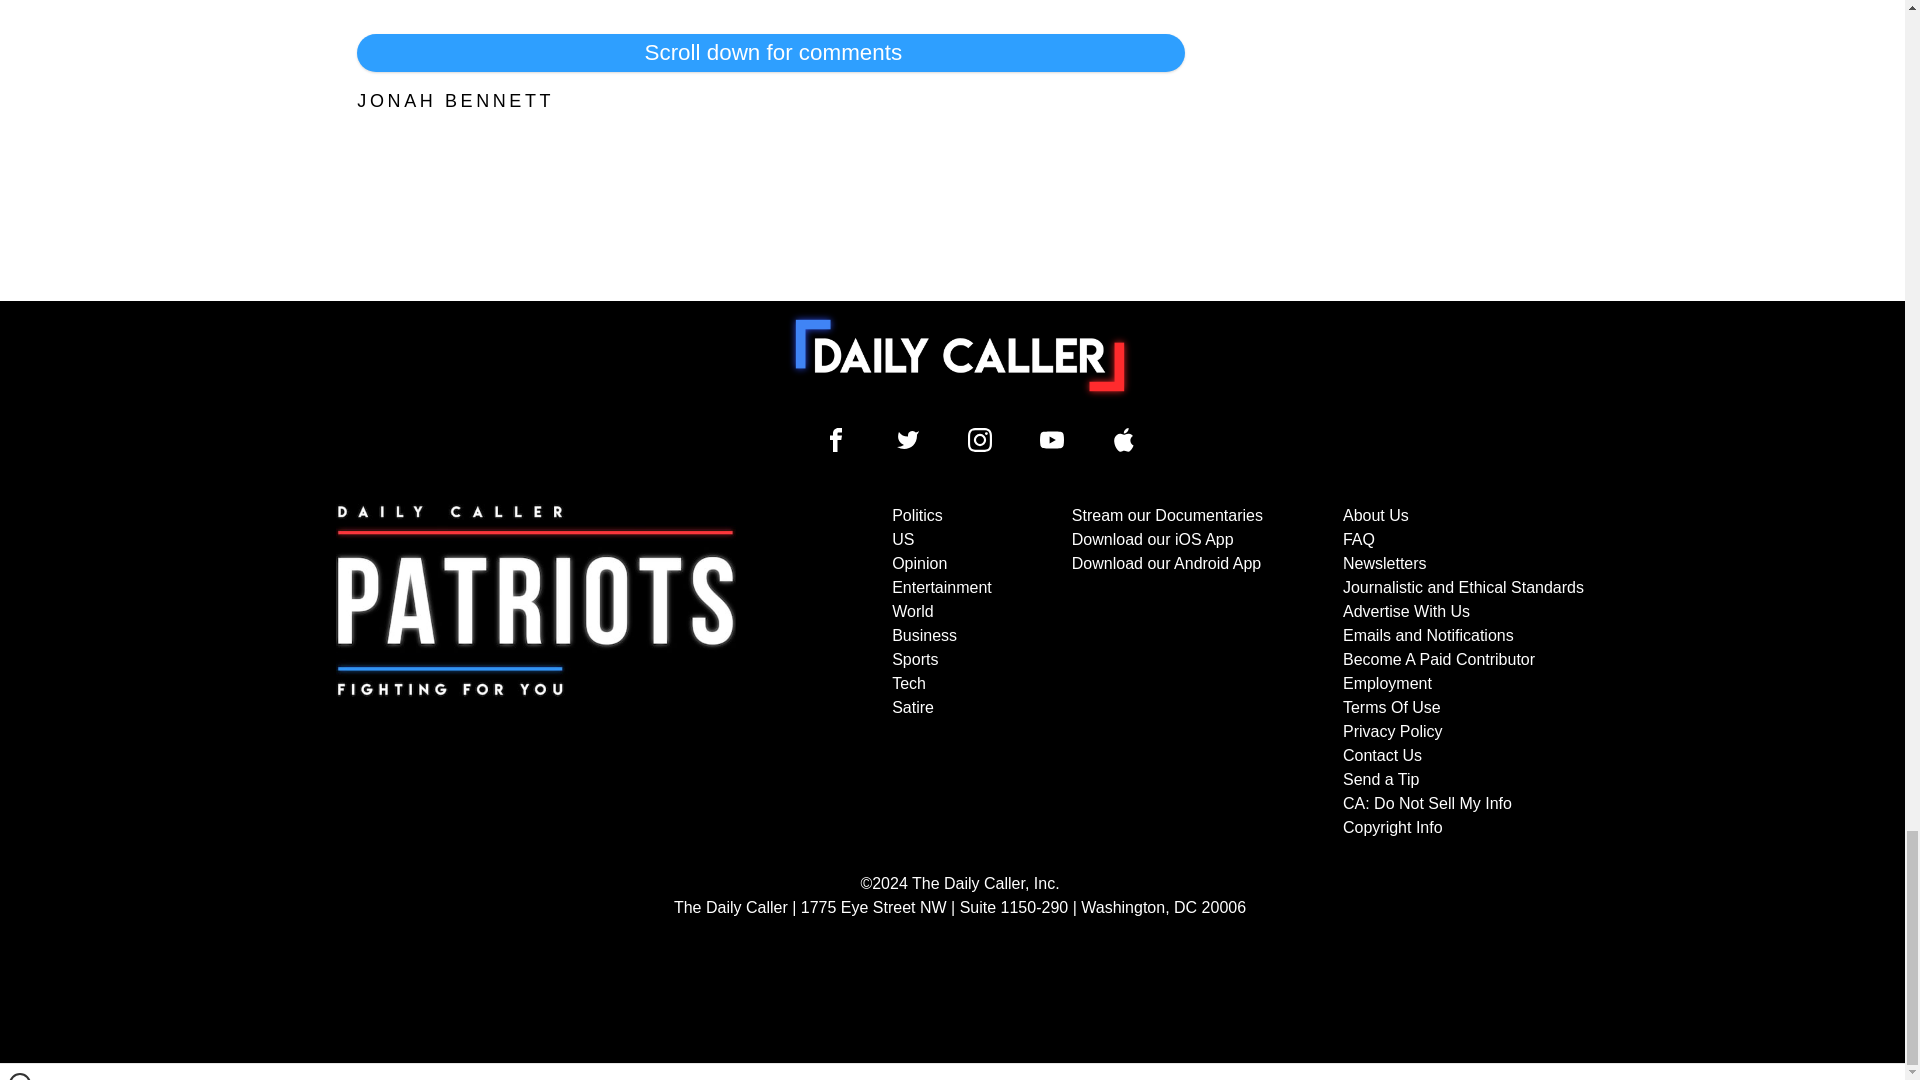 The image size is (1920, 1080). I want to click on Daily Caller YouTube, so click(1052, 440).